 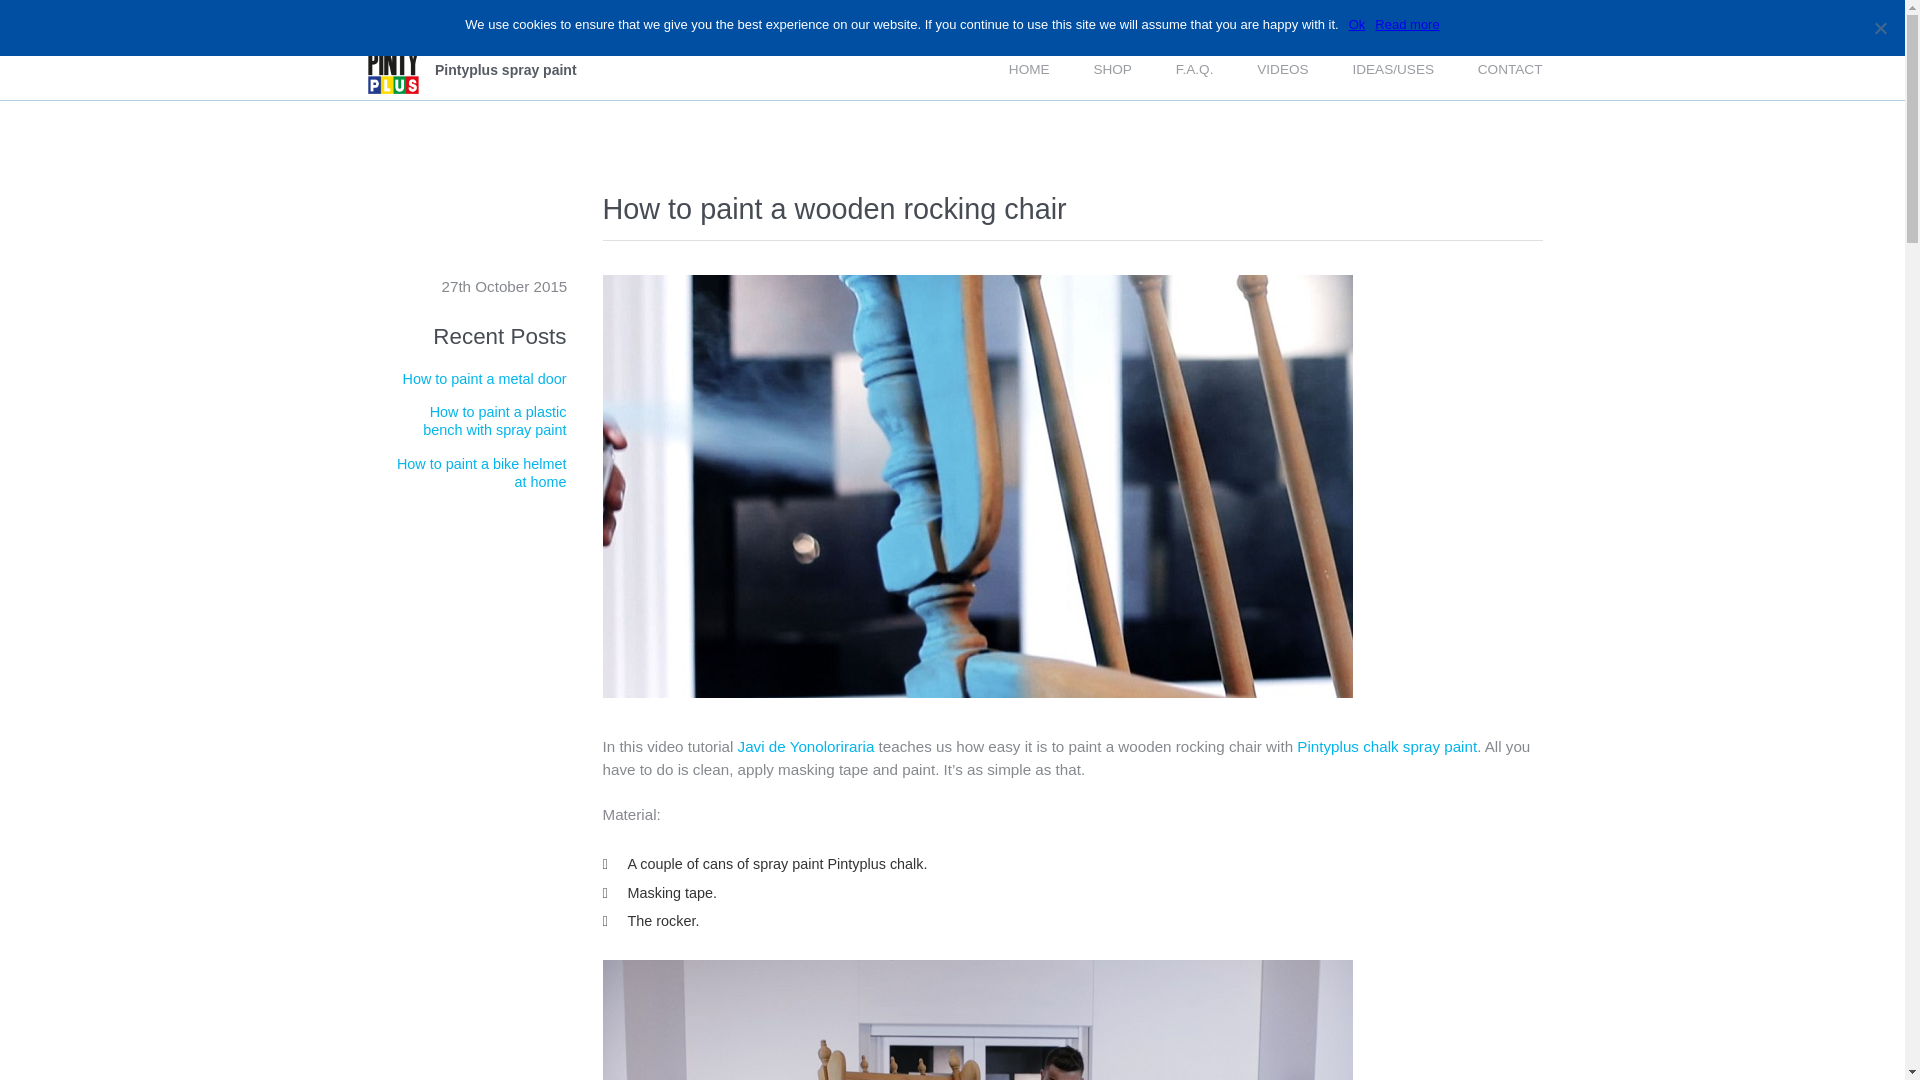 I want to click on SHOP, so click(x=1112, y=70).